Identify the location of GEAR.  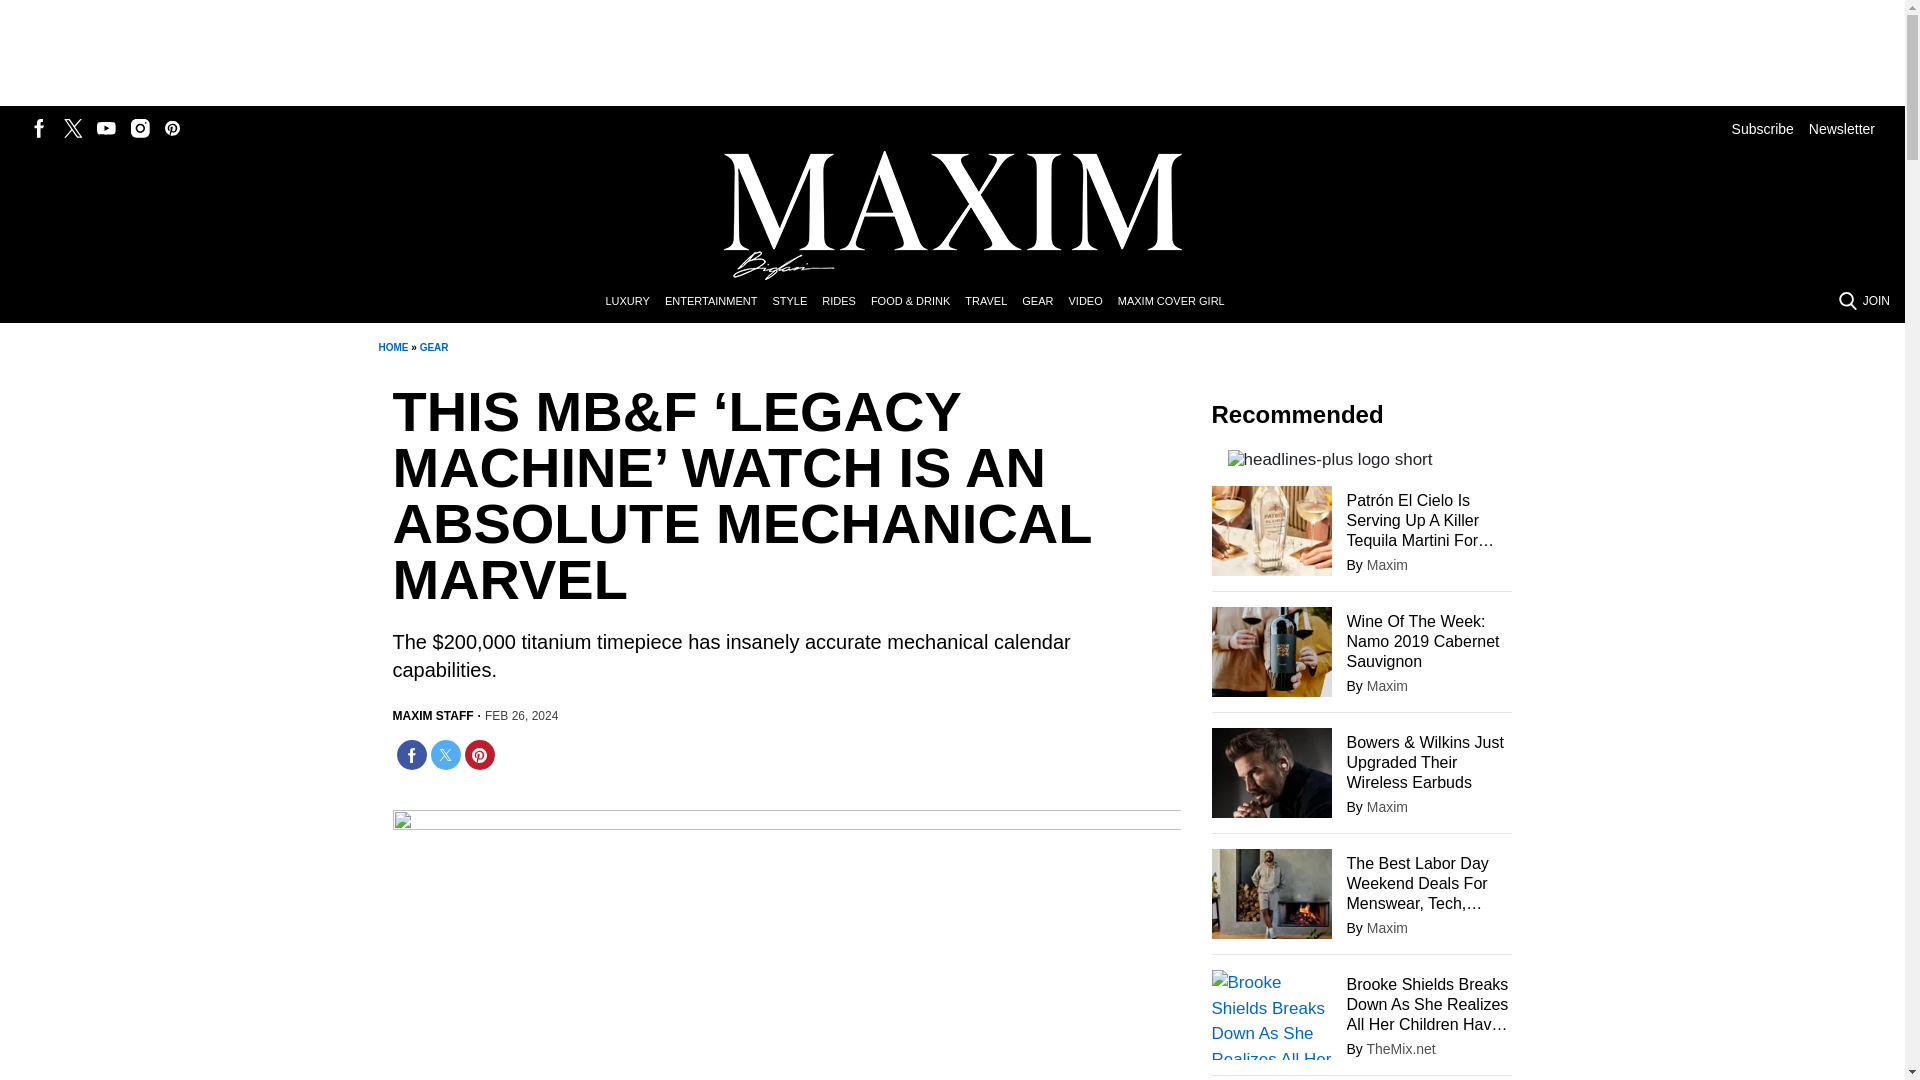
(434, 348).